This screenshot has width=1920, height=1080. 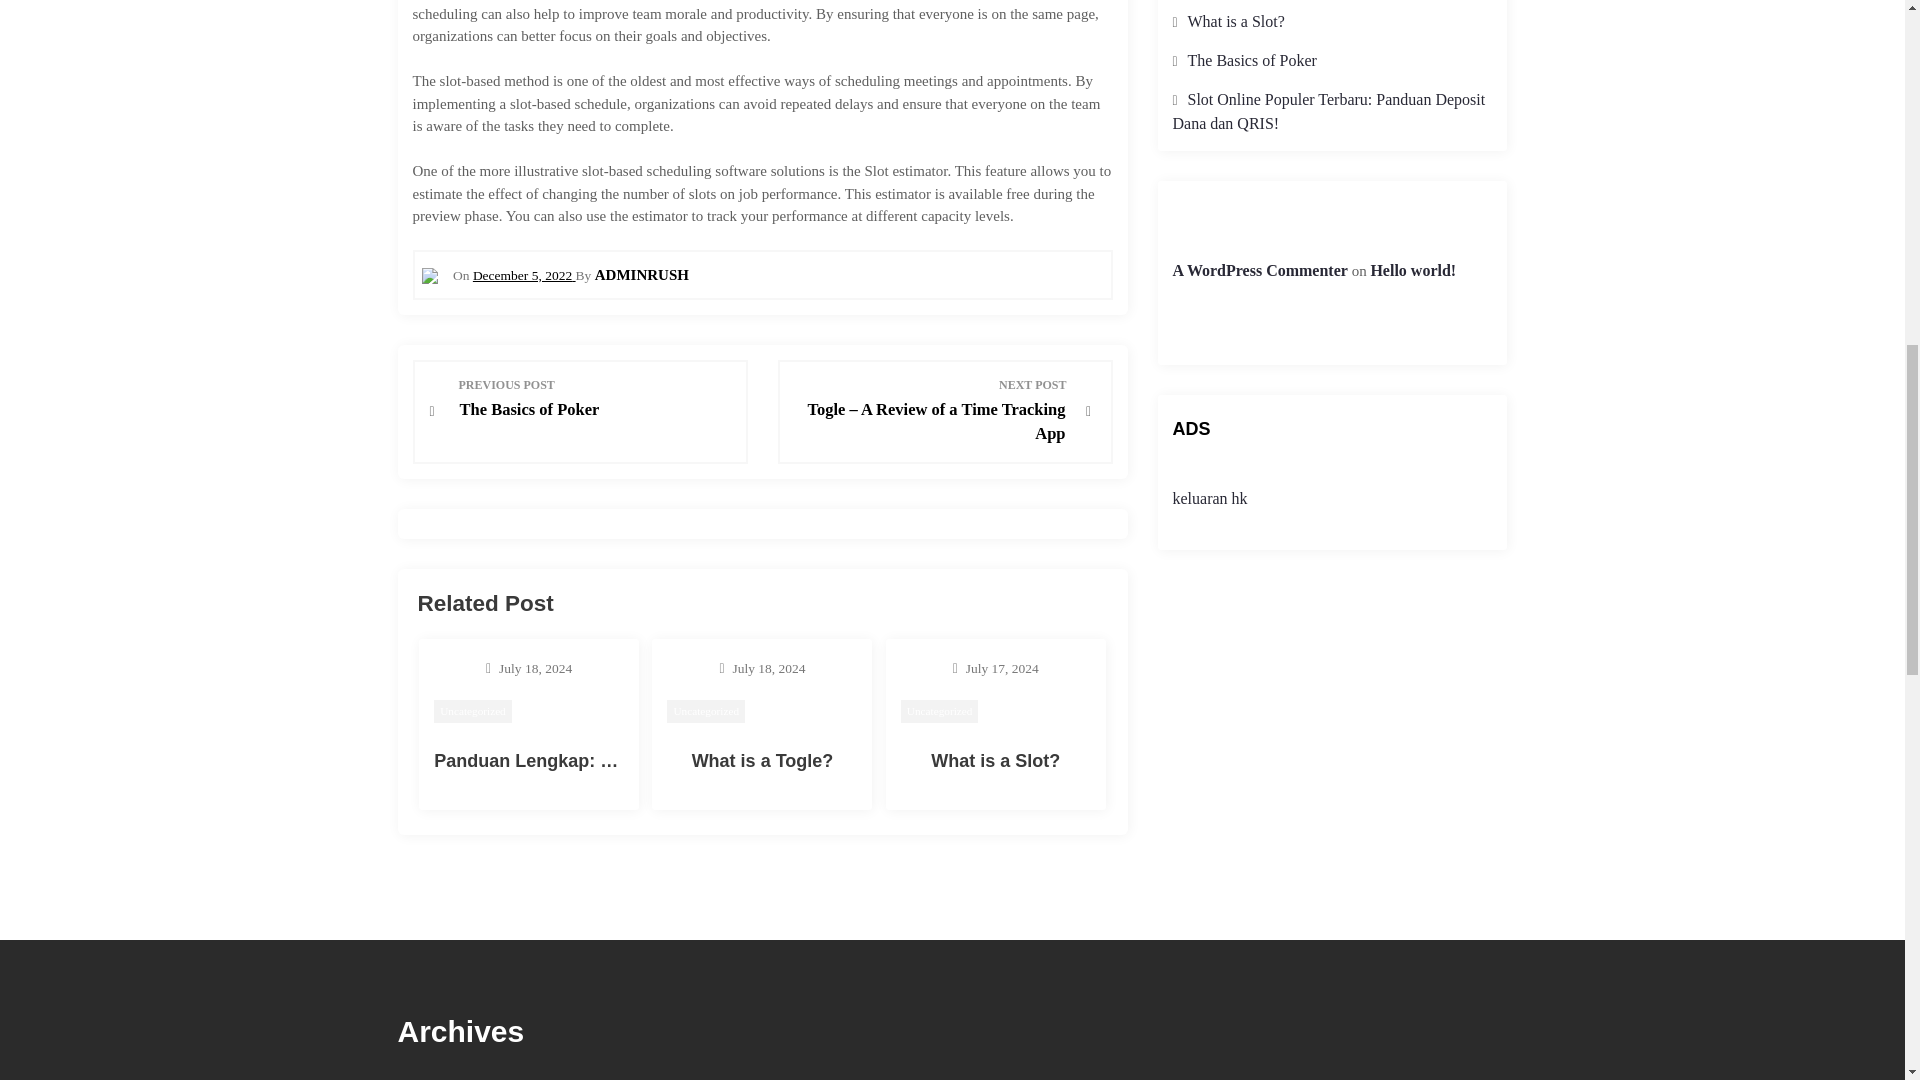 I want to click on Hello world!, so click(x=1412, y=270).